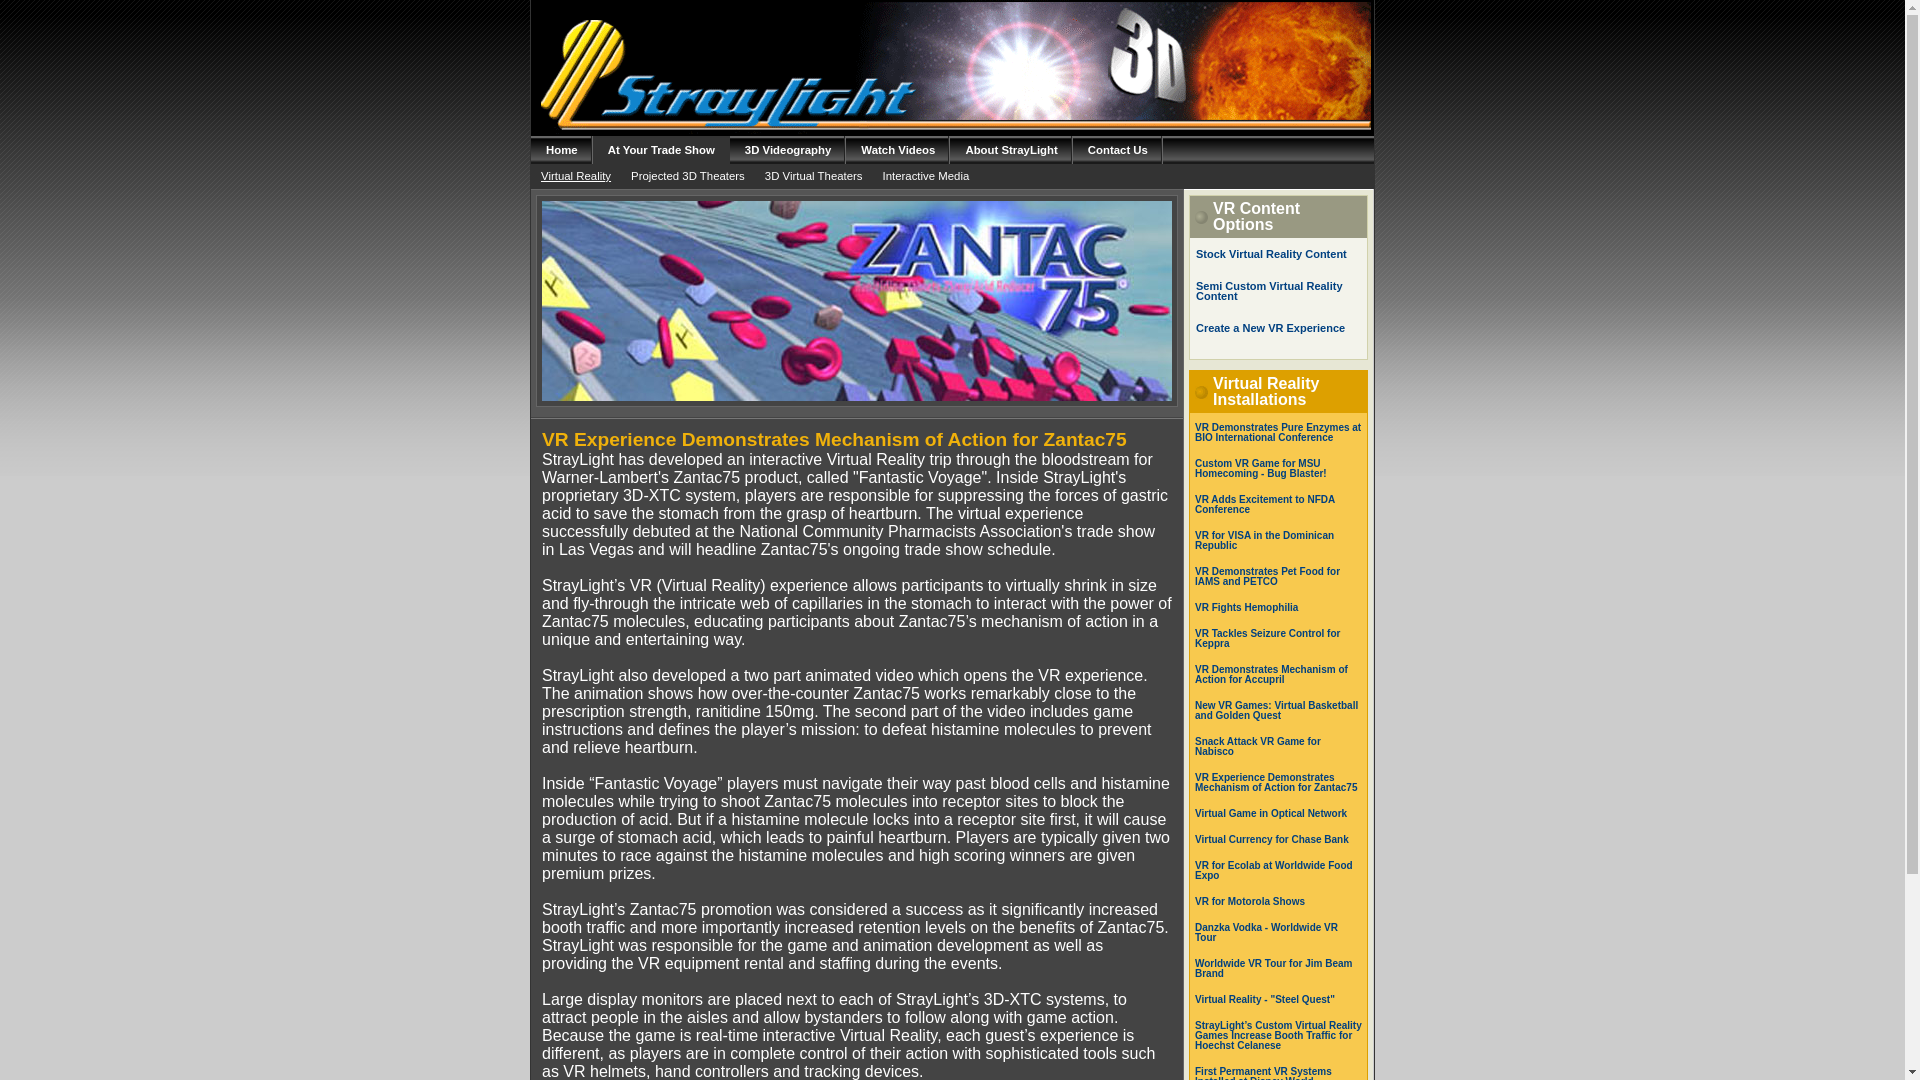  What do you see at coordinates (788, 150) in the screenshot?
I see `3D Videography` at bounding box center [788, 150].